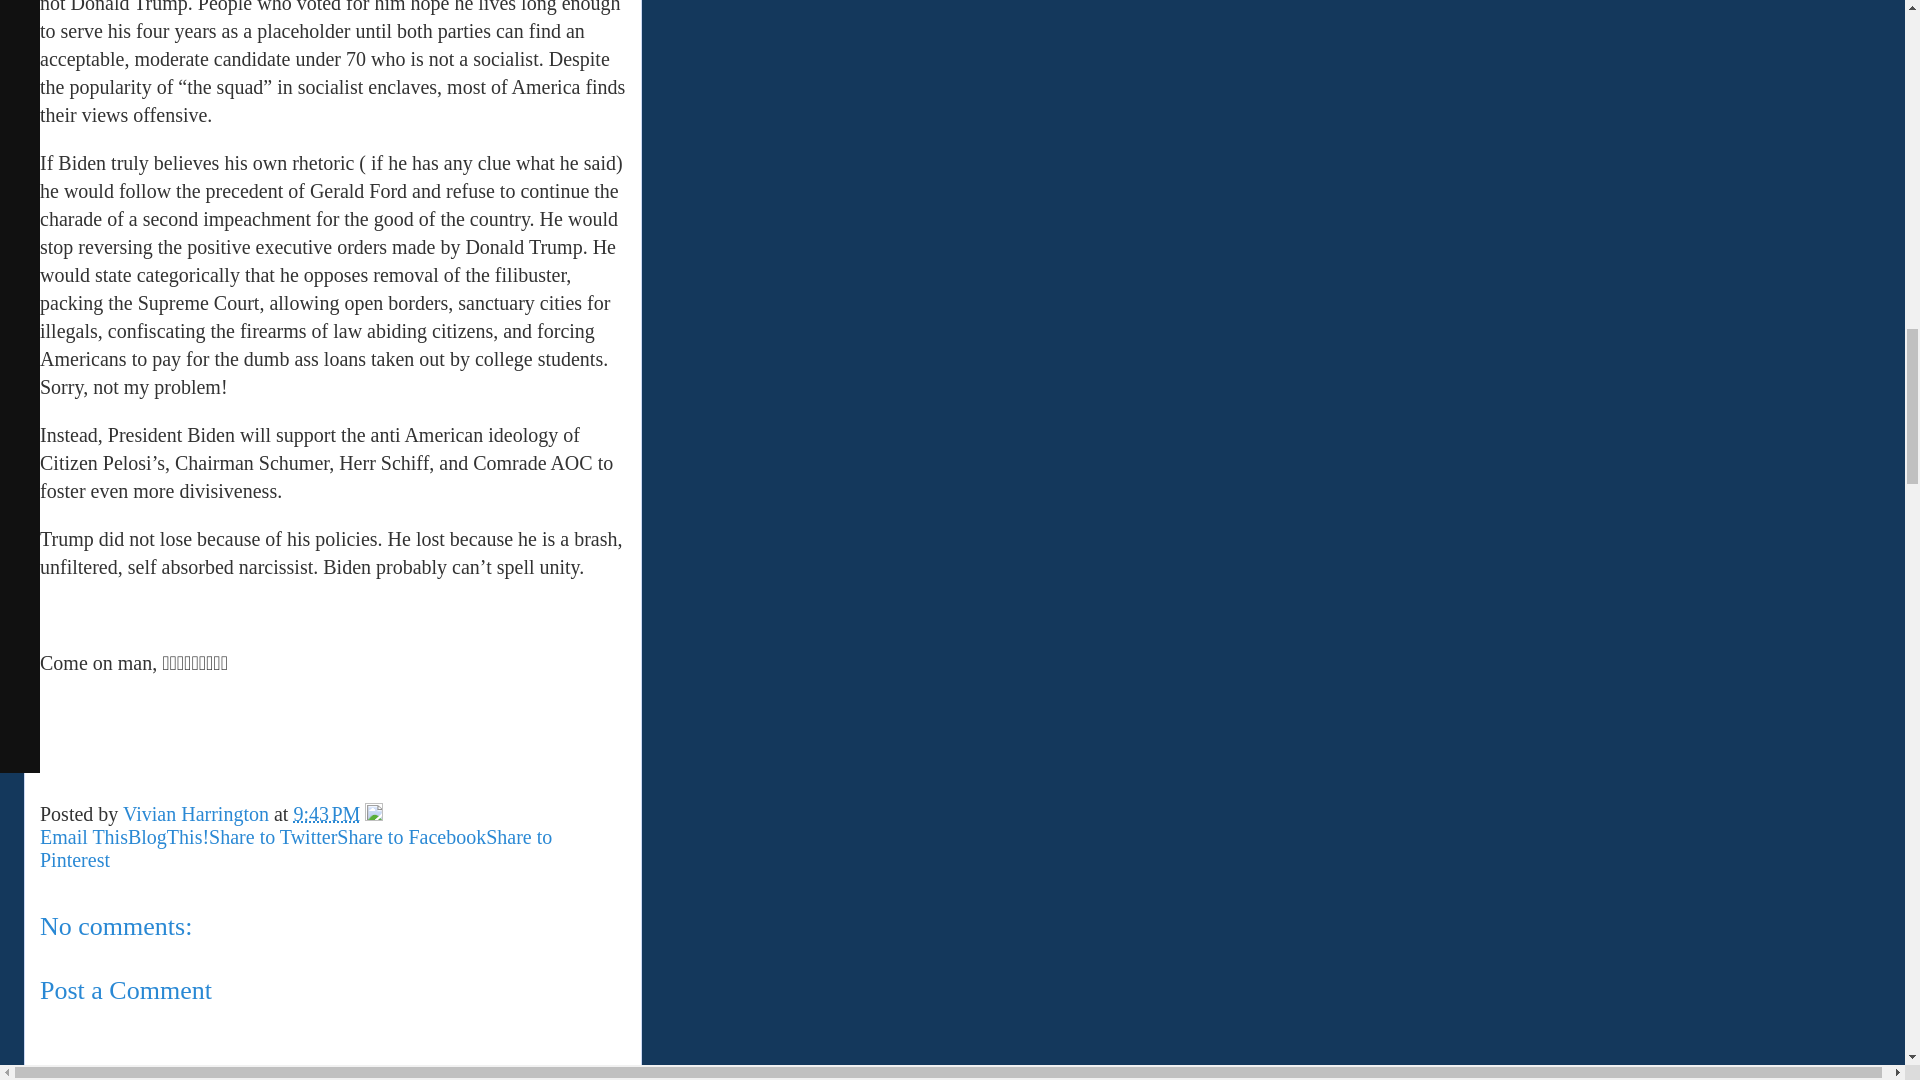 Image resolution: width=1920 pixels, height=1080 pixels. What do you see at coordinates (411, 836) in the screenshot?
I see `Share to Facebook` at bounding box center [411, 836].